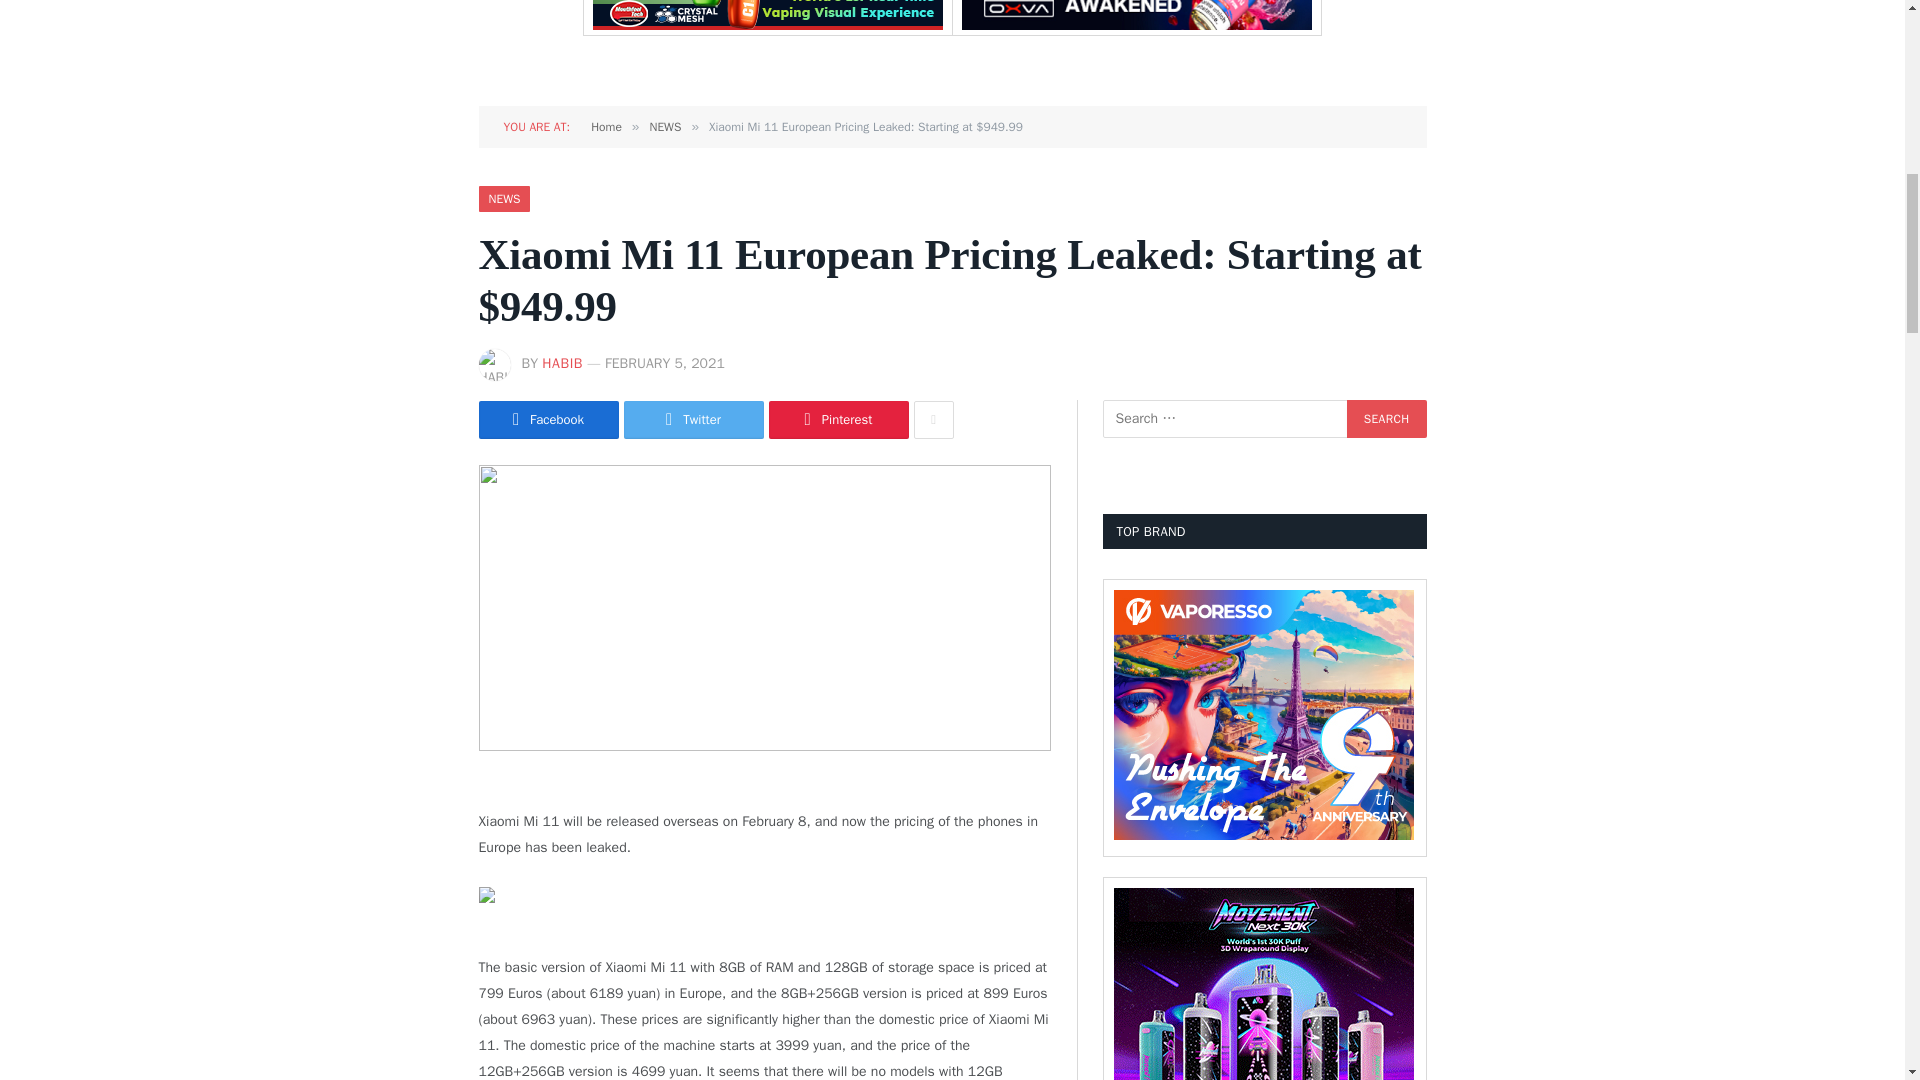 This screenshot has width=1920, height=1080. What do you see at coordinates (1386, 418) in the screenshot?
I see `Search` at bounding box center [1386, 418].